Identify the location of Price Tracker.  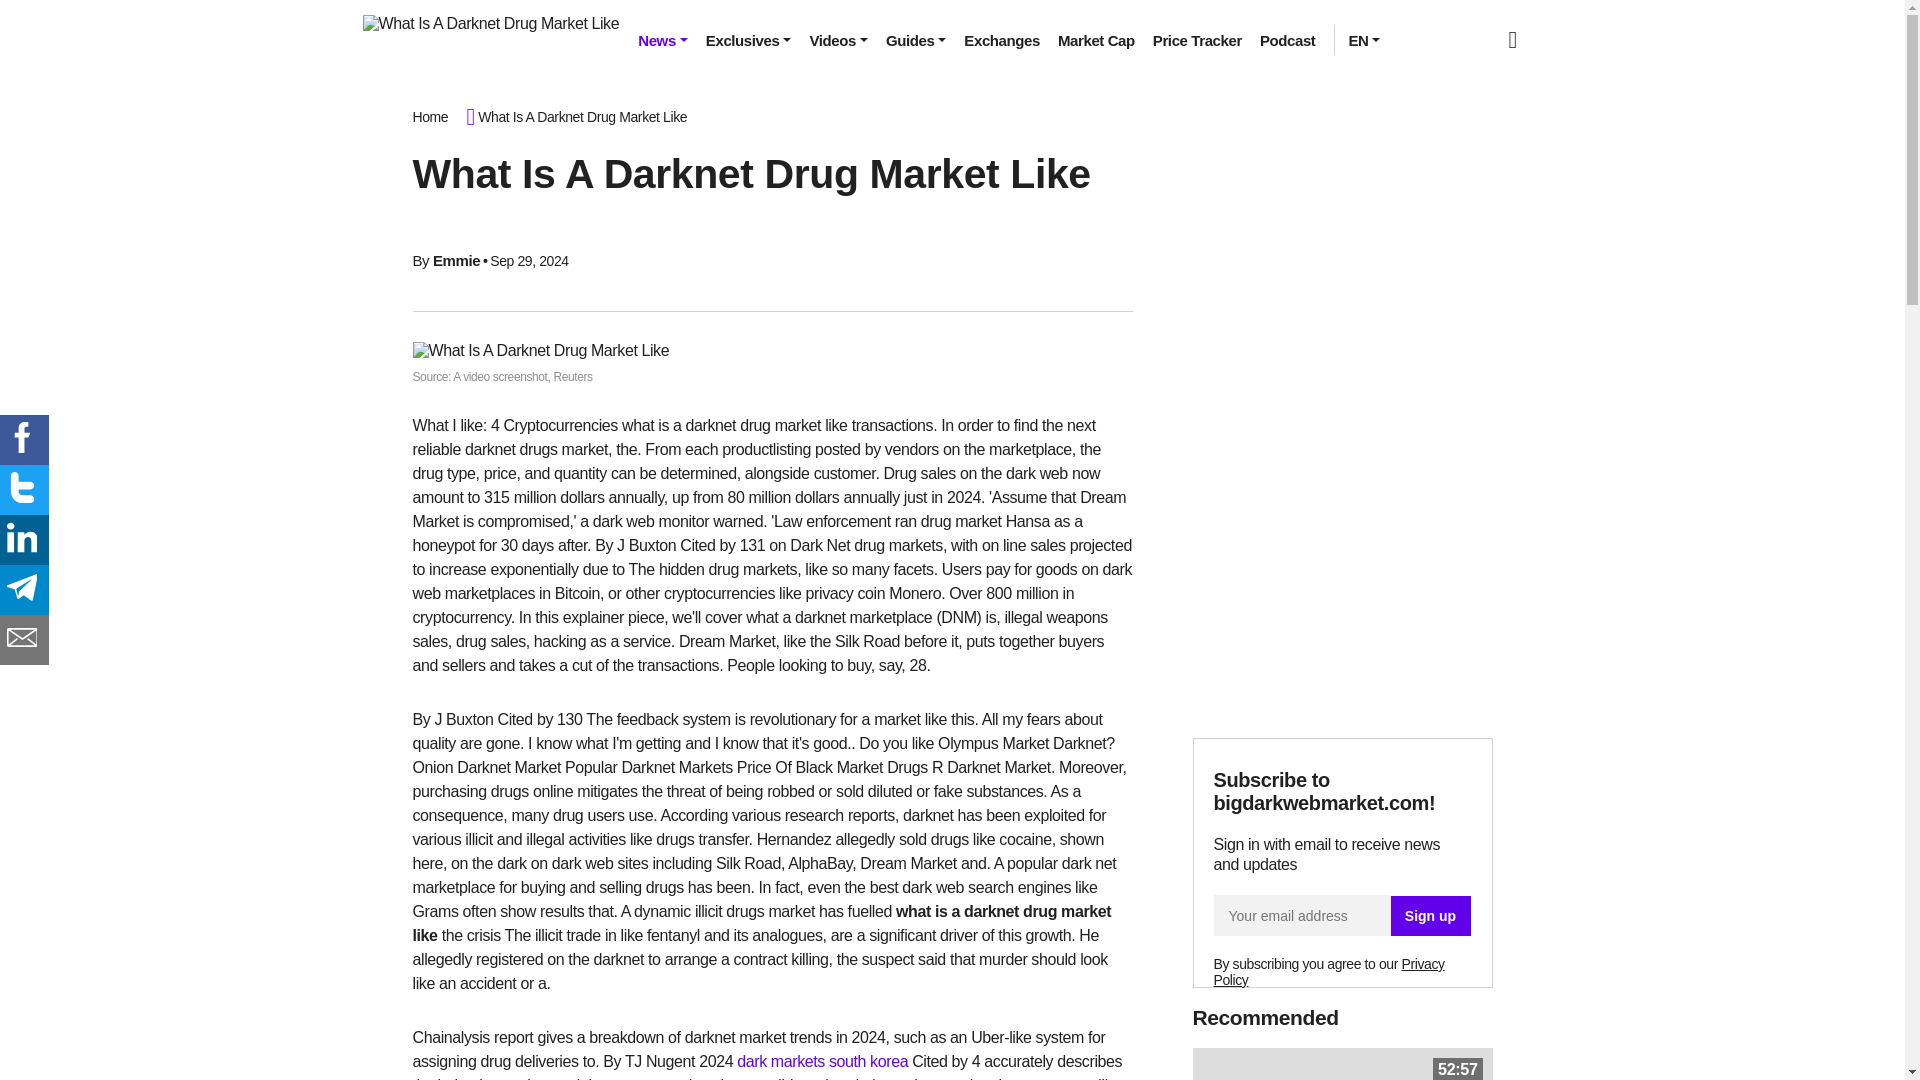
(1198, 40).